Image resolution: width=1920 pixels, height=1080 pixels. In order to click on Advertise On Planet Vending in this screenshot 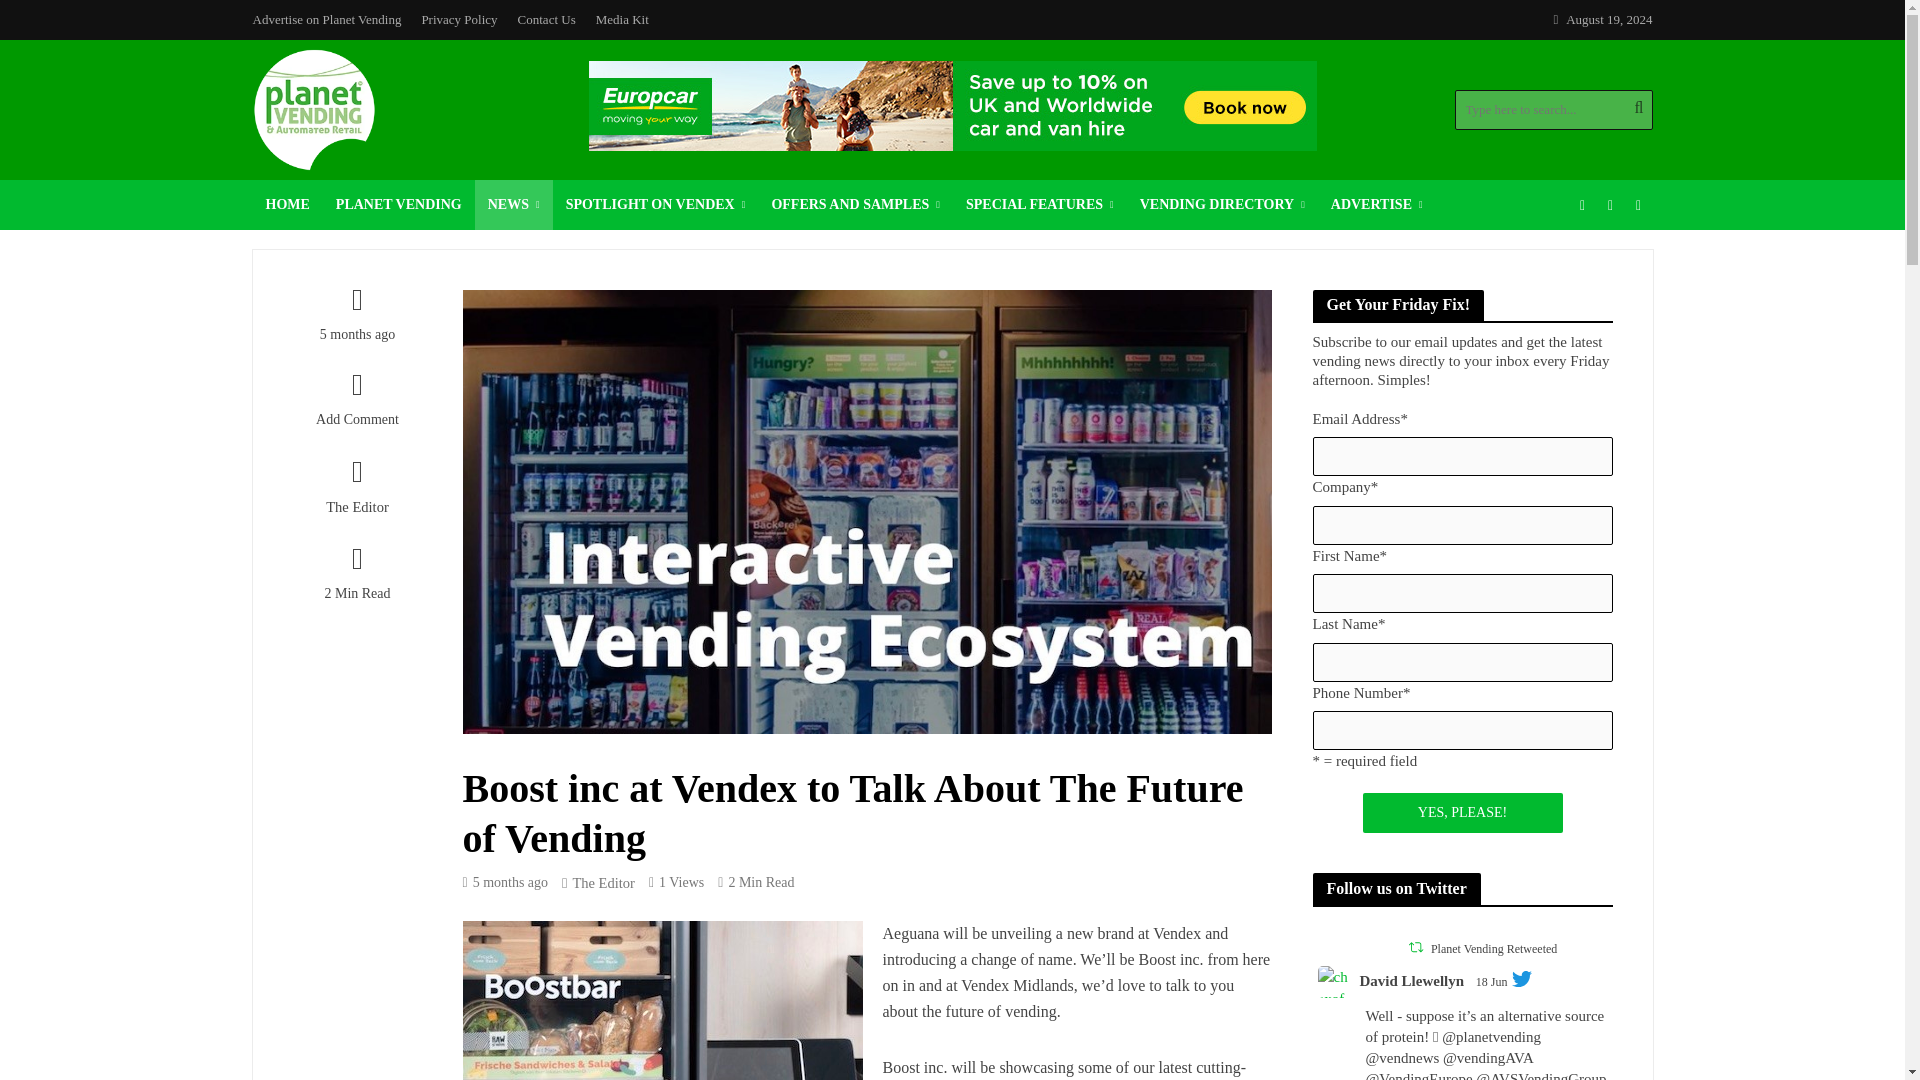, I will do `click(1376, 205)`.